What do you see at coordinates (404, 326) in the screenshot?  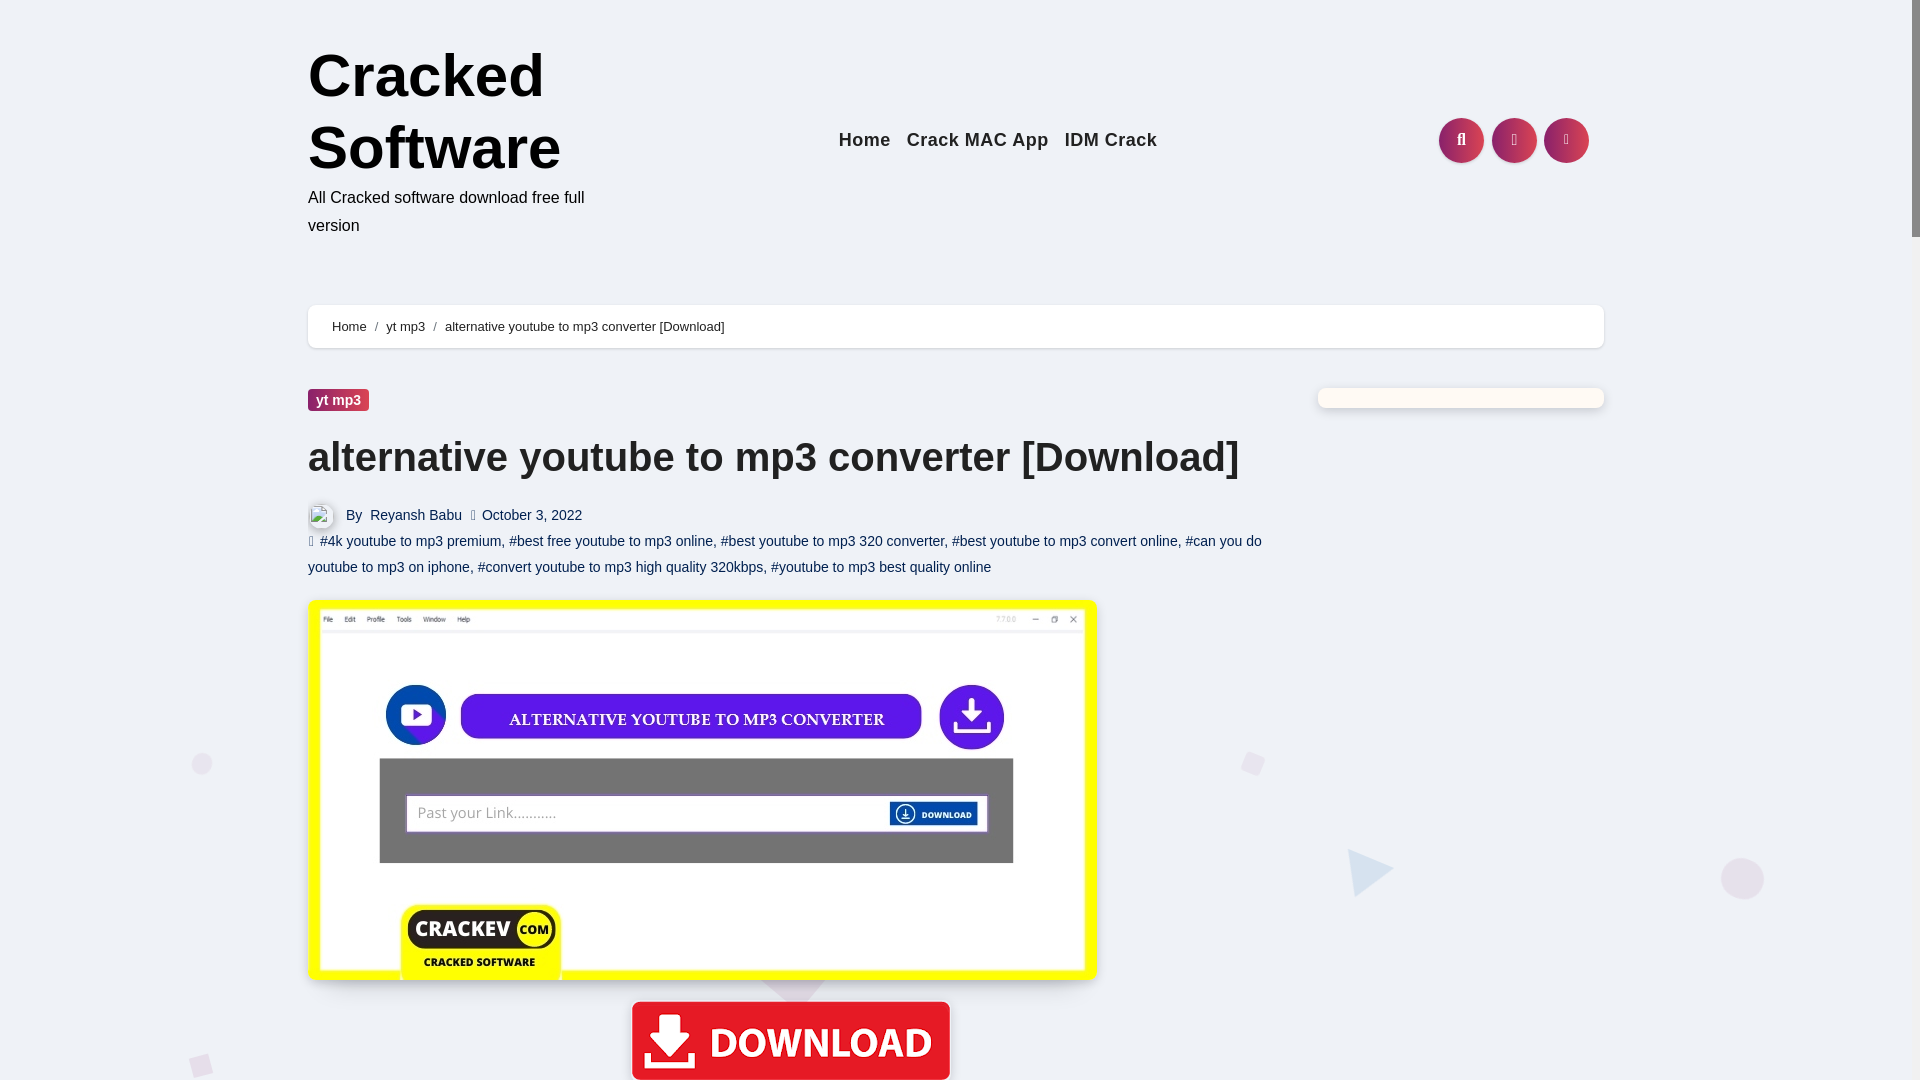 I see `yt mp3` at bounding box center [404, 326].